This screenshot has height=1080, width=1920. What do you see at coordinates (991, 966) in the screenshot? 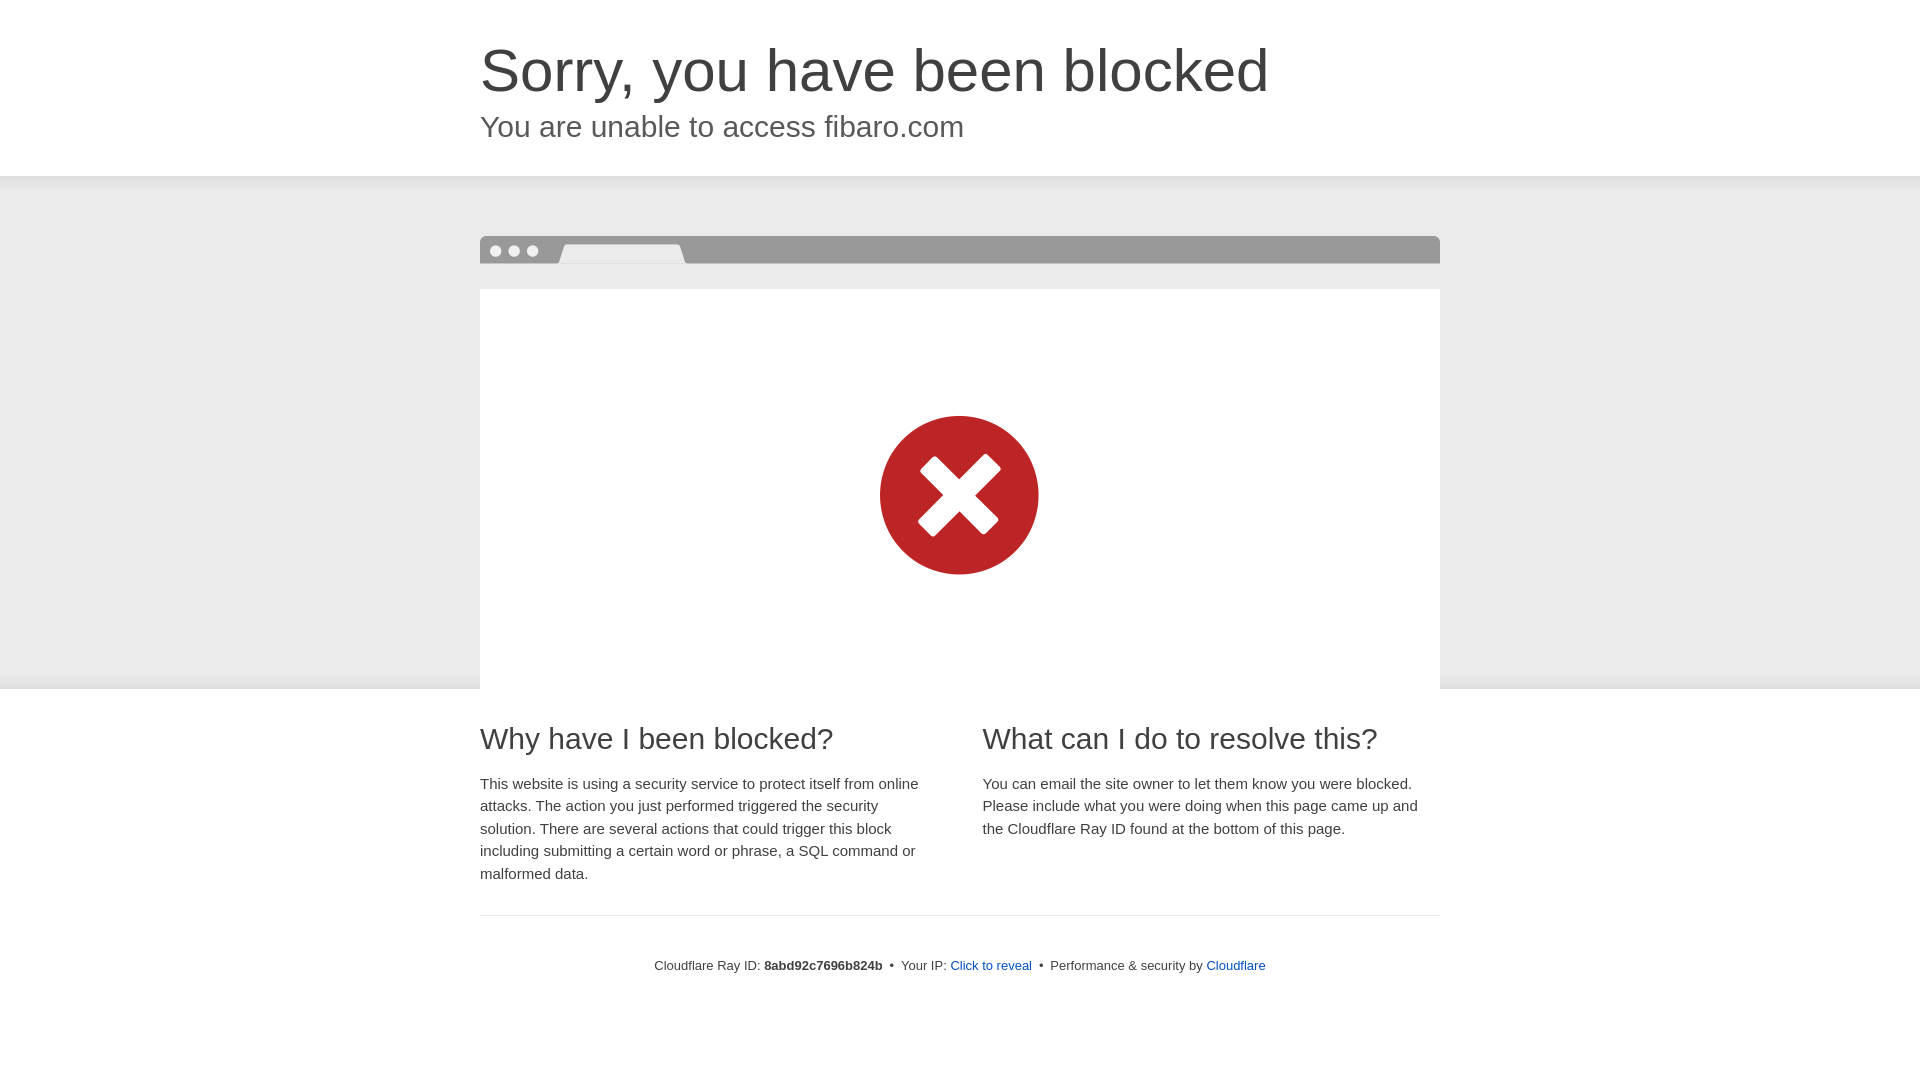
I see `Click to reveal` at bounding box center [991, 966].